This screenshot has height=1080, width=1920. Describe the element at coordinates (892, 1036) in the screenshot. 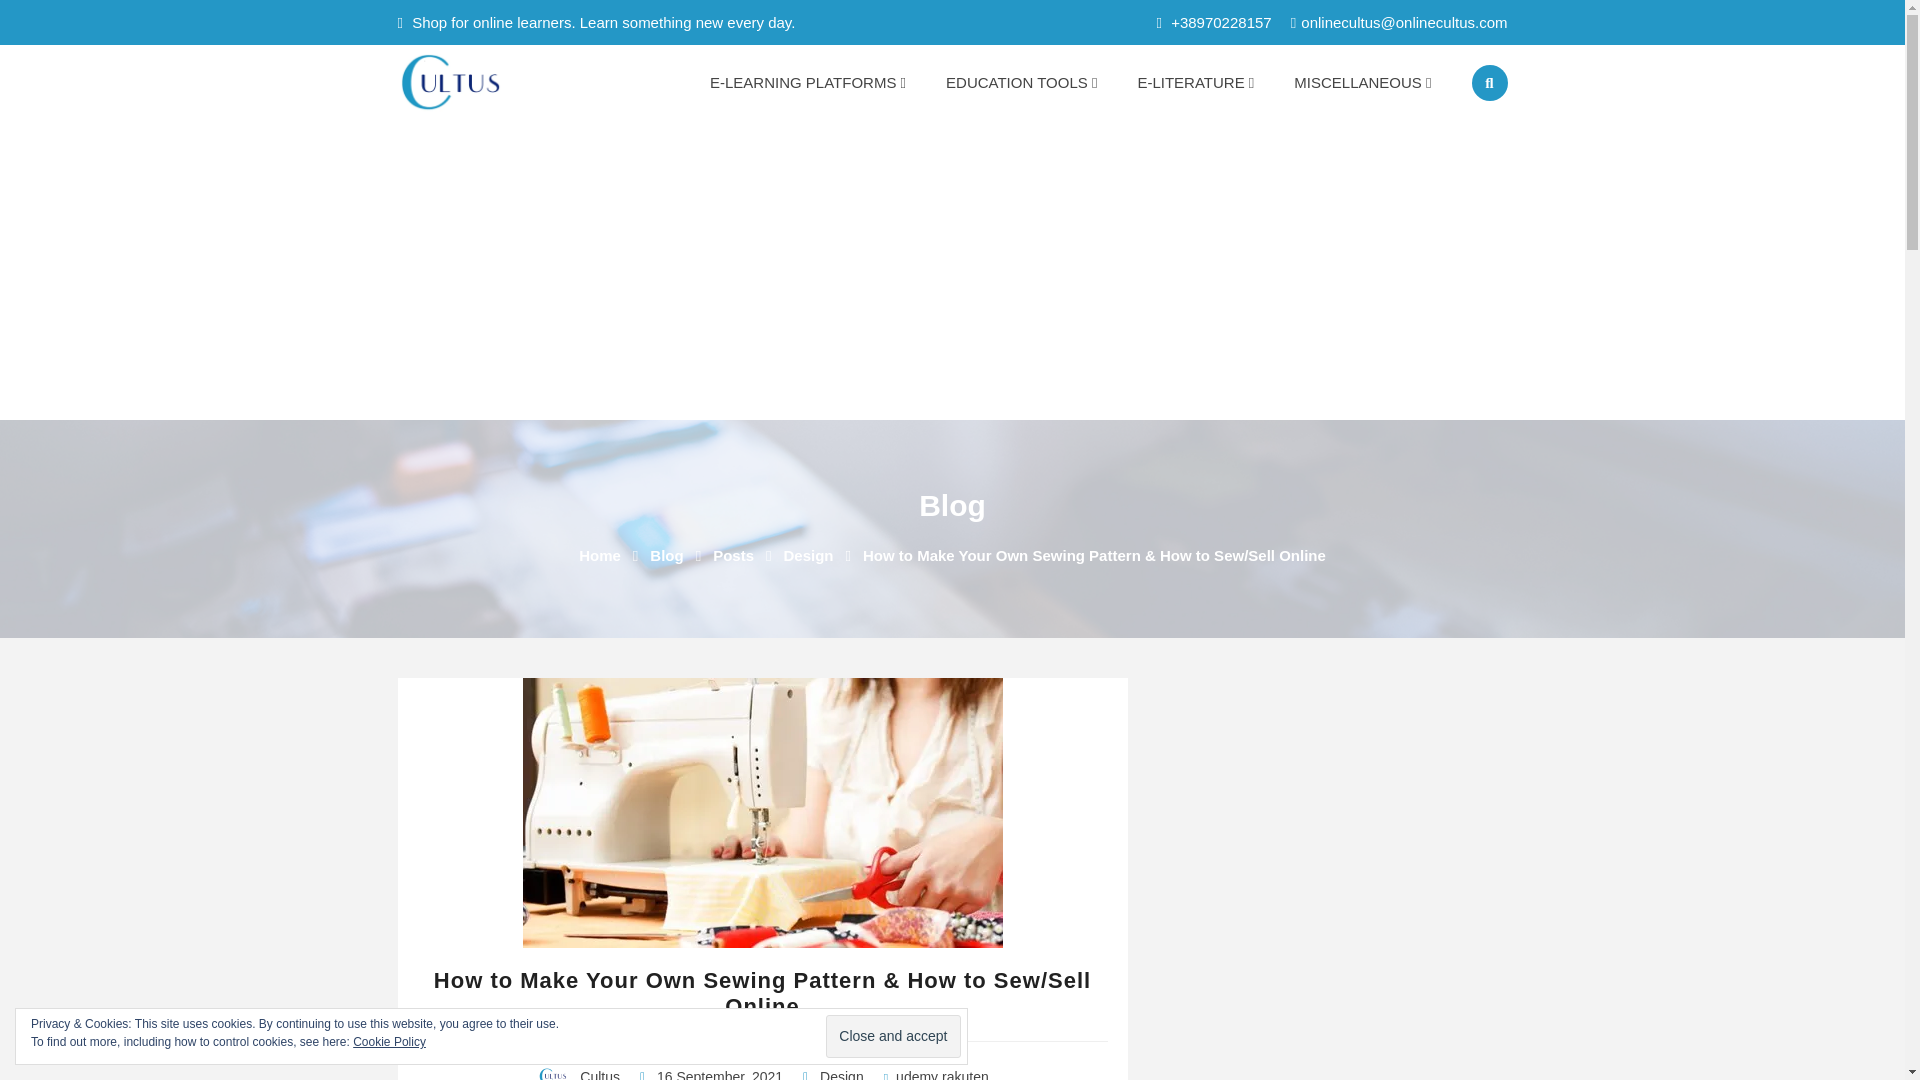

I see `Close and accept` at that location.